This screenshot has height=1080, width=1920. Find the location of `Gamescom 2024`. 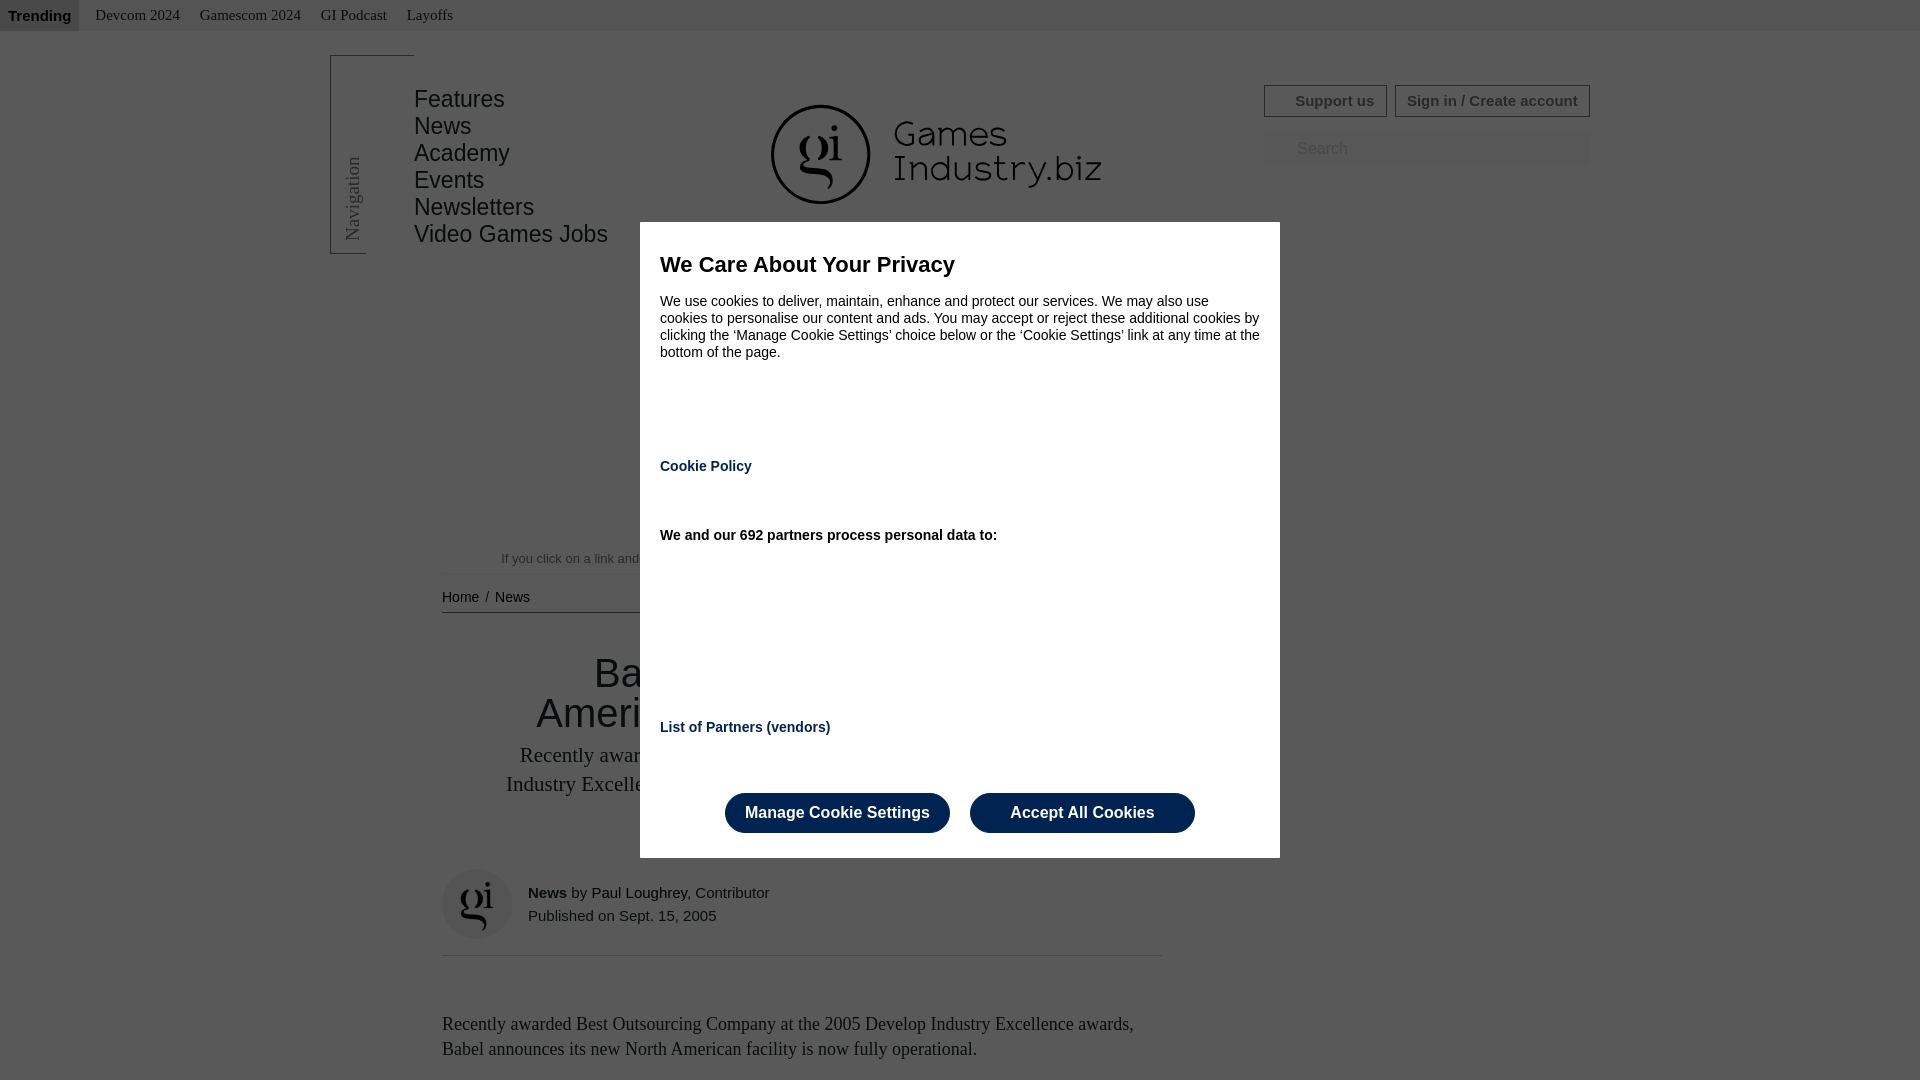

Gamescom 2024 is located at coordinates (250, 16).